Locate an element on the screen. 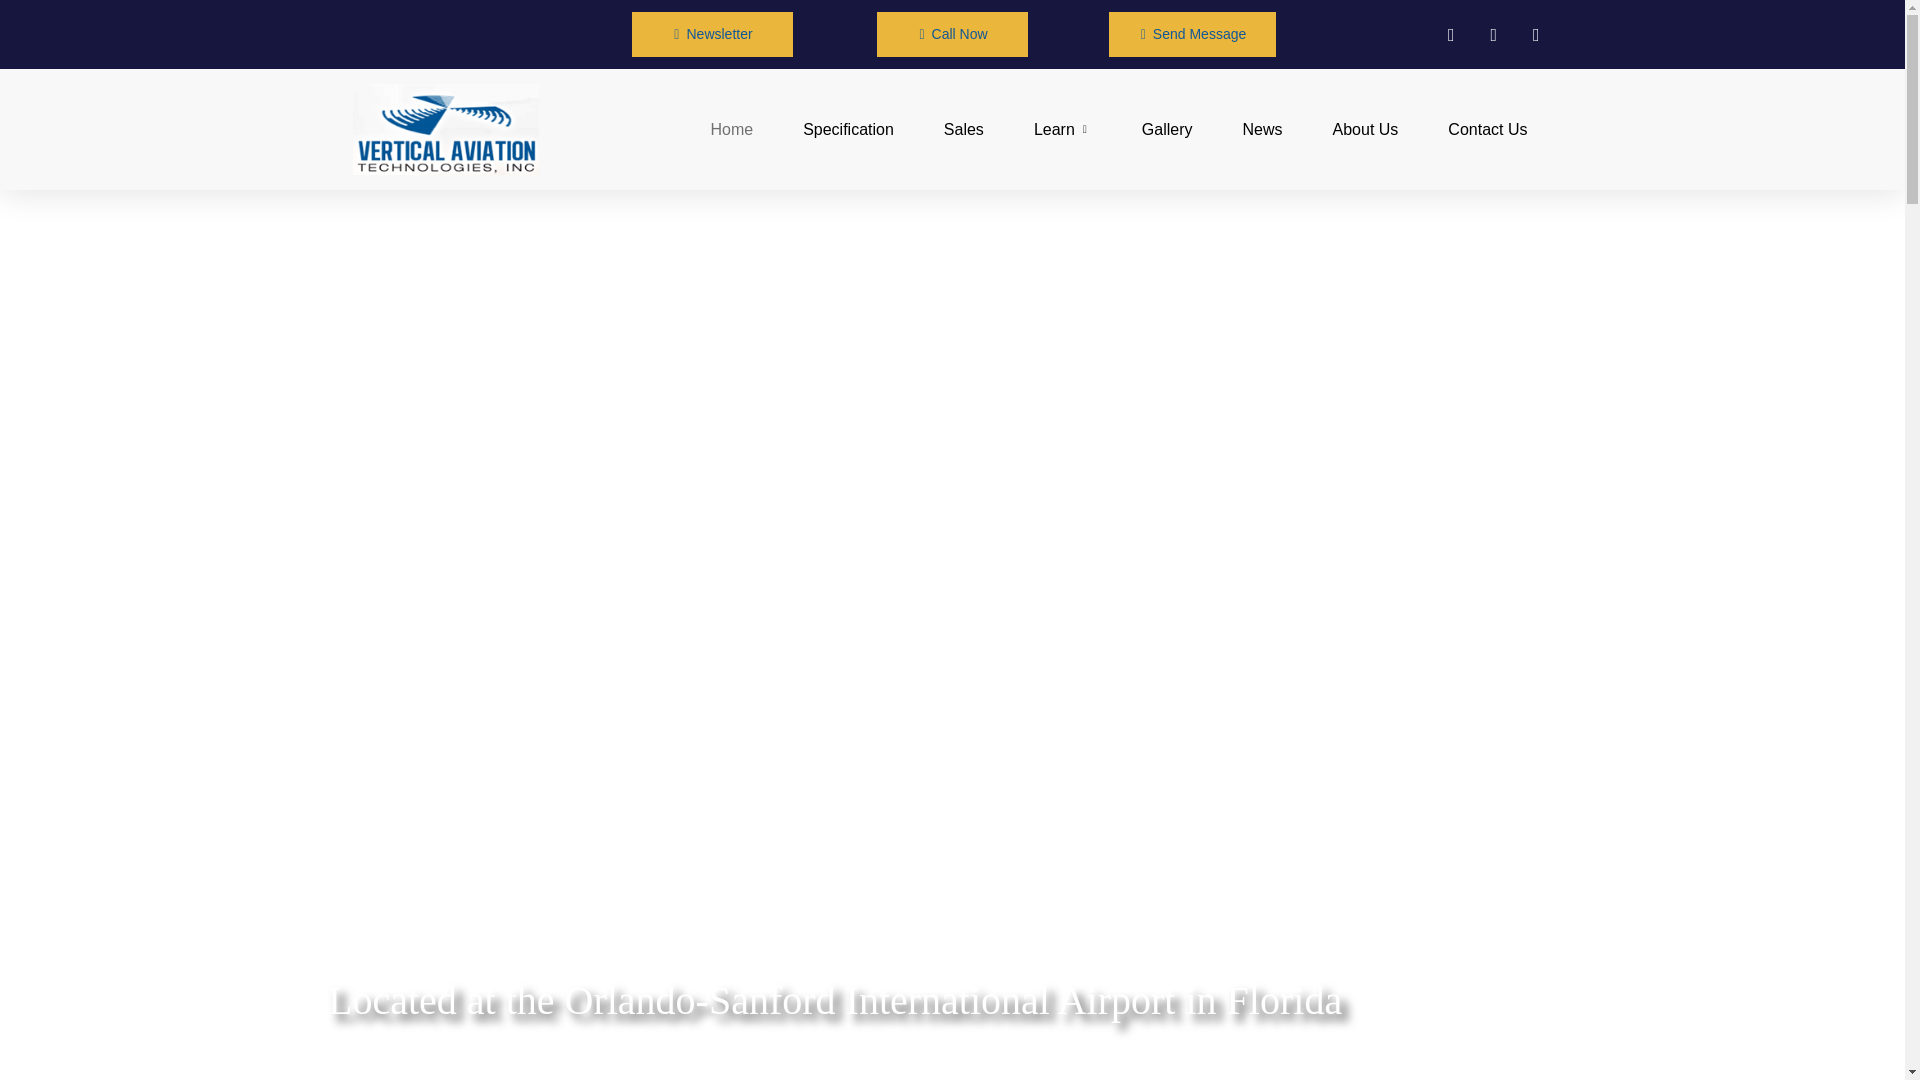  Newsletter is located at coordinates (711, 34).